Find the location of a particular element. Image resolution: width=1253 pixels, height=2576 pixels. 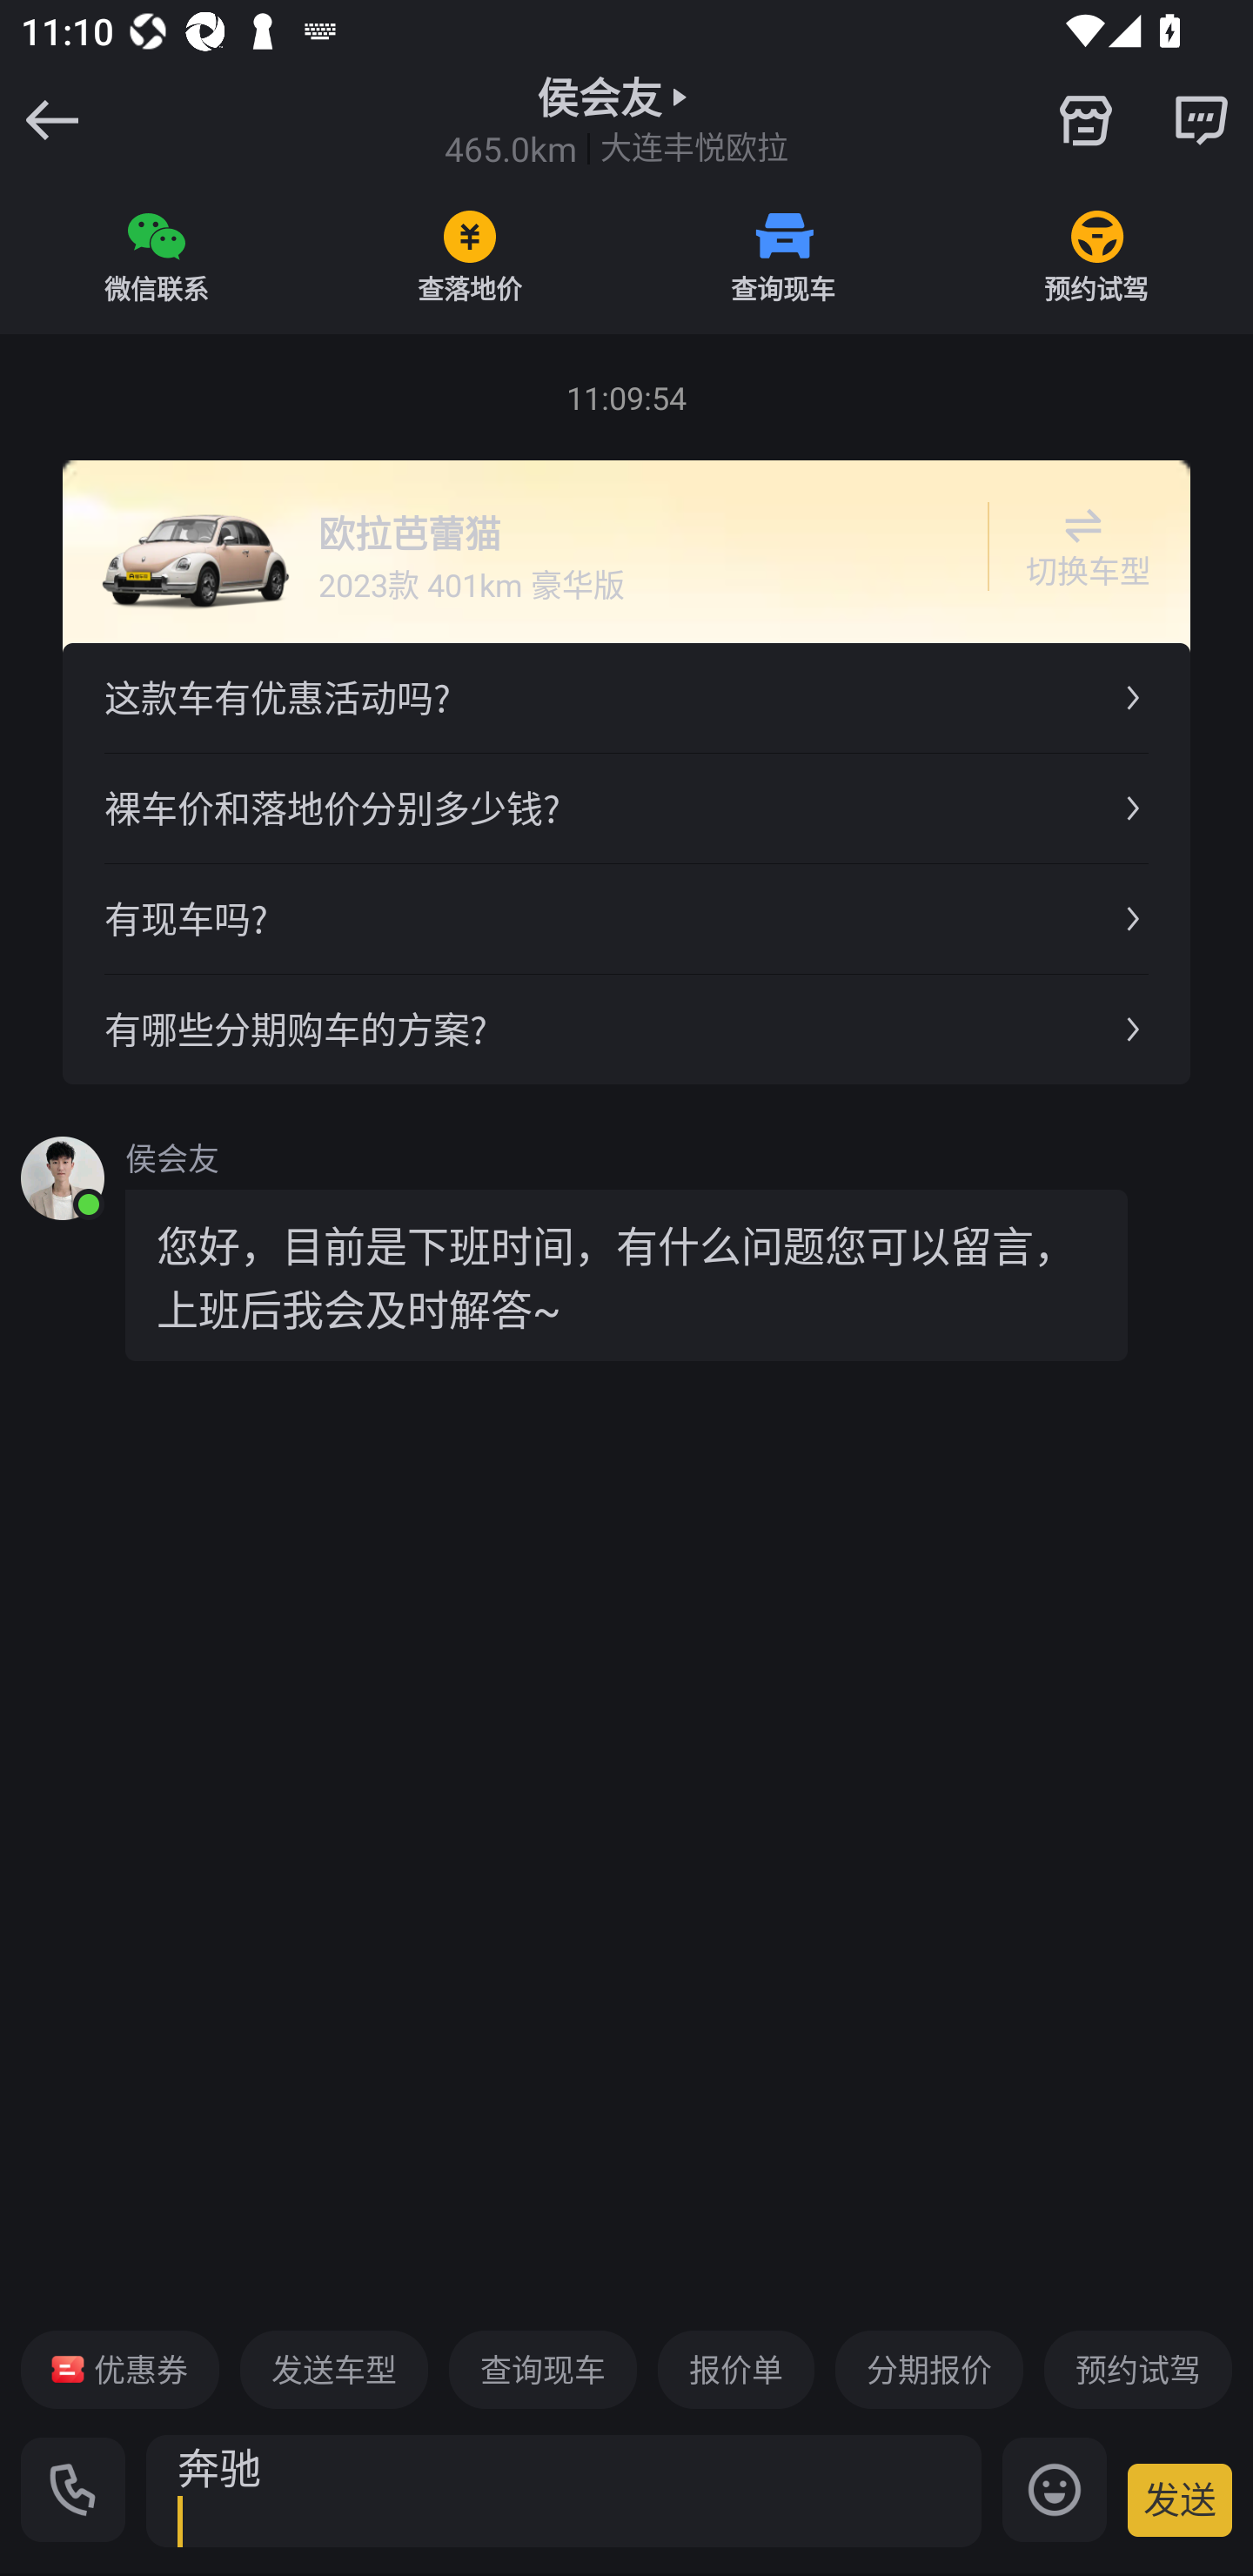

报价单 is located at coordinates (736, 2369).